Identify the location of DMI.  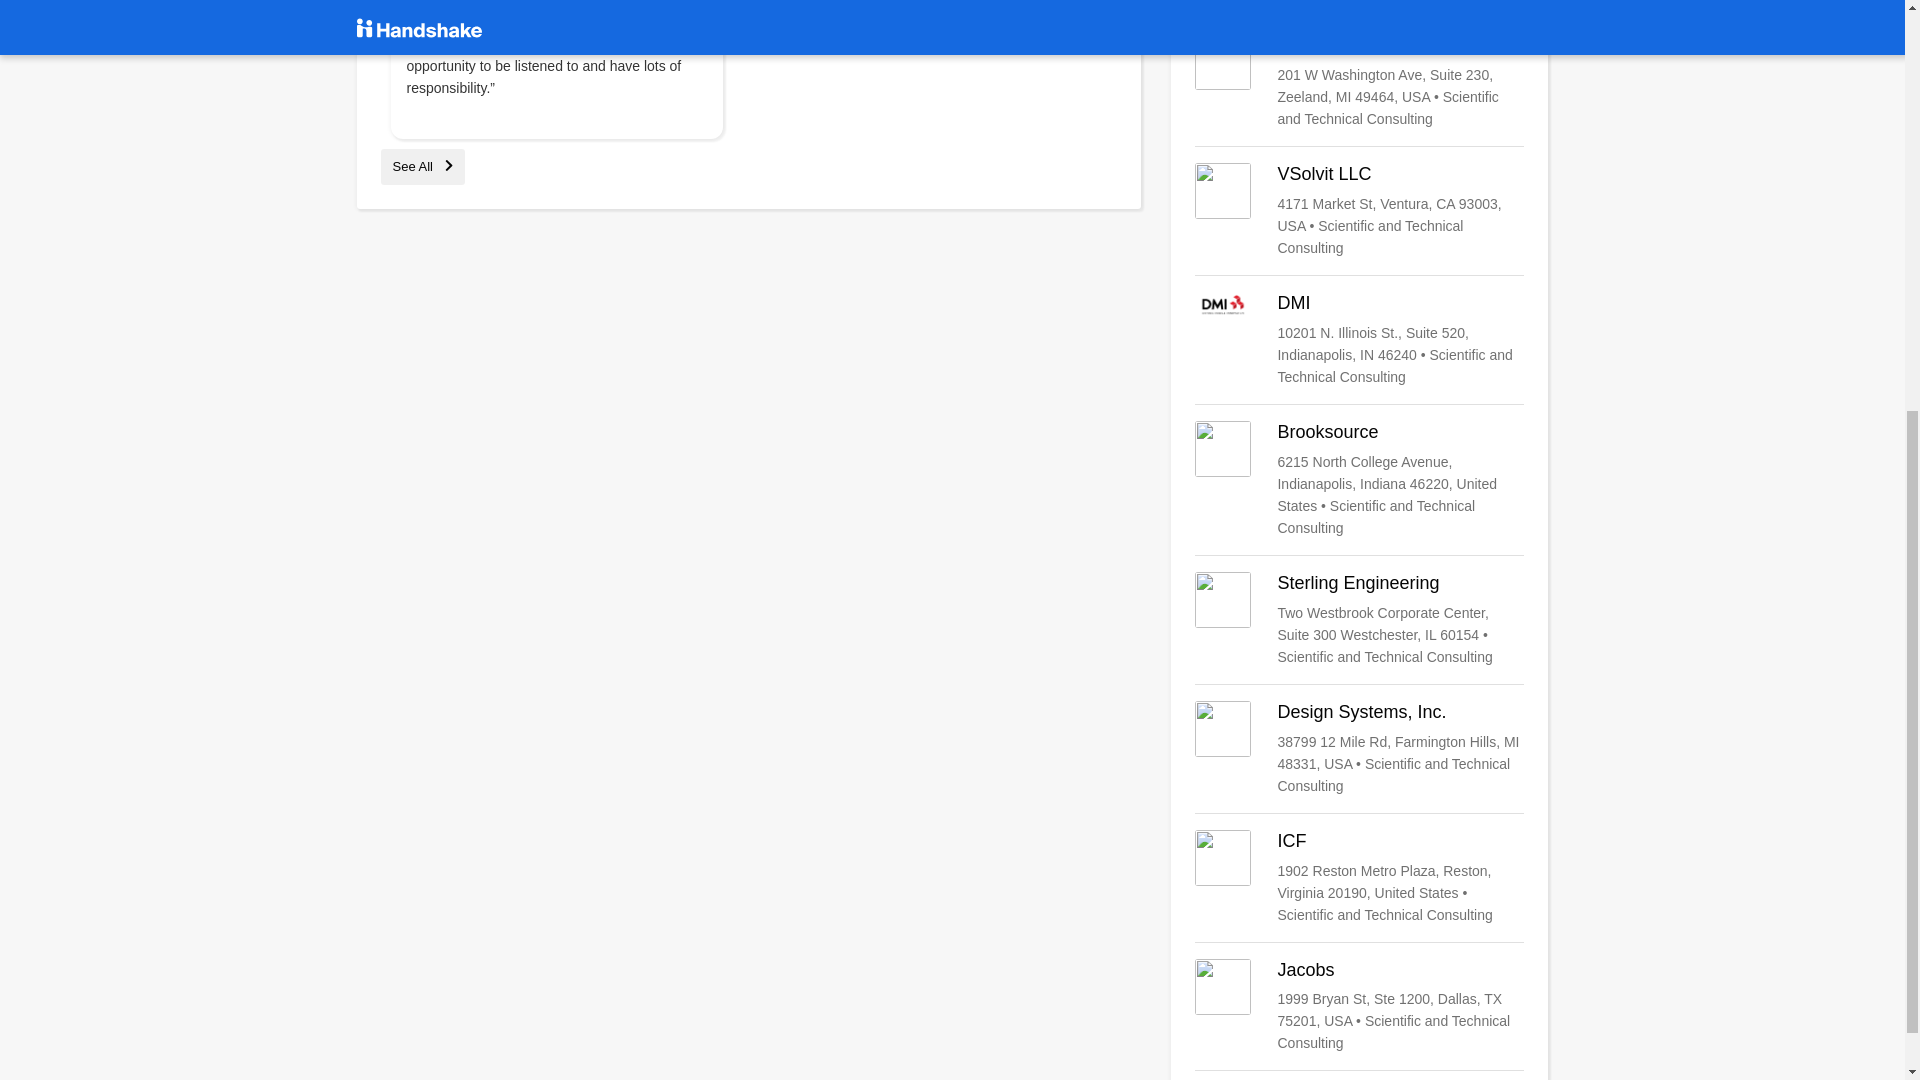
(1359, 339).